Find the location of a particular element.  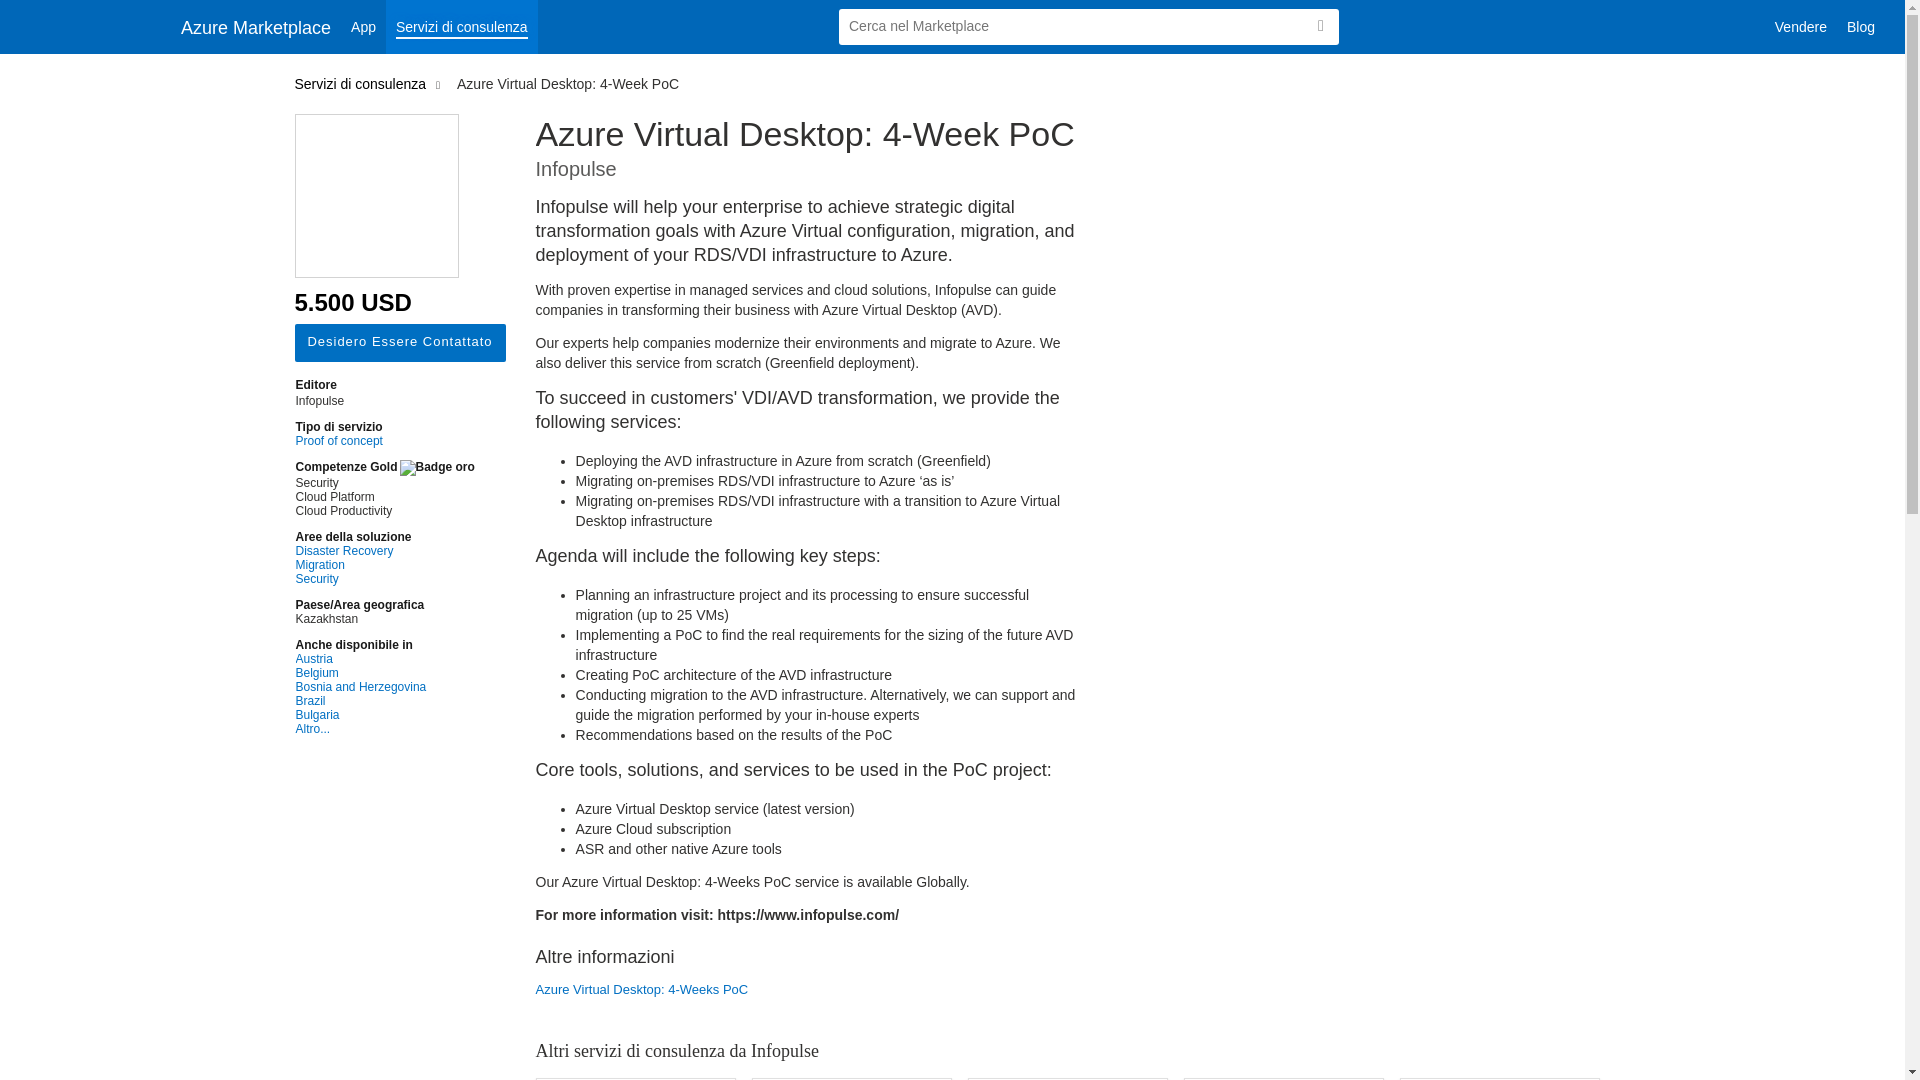

Blog is located at coordinates (1861, 27).